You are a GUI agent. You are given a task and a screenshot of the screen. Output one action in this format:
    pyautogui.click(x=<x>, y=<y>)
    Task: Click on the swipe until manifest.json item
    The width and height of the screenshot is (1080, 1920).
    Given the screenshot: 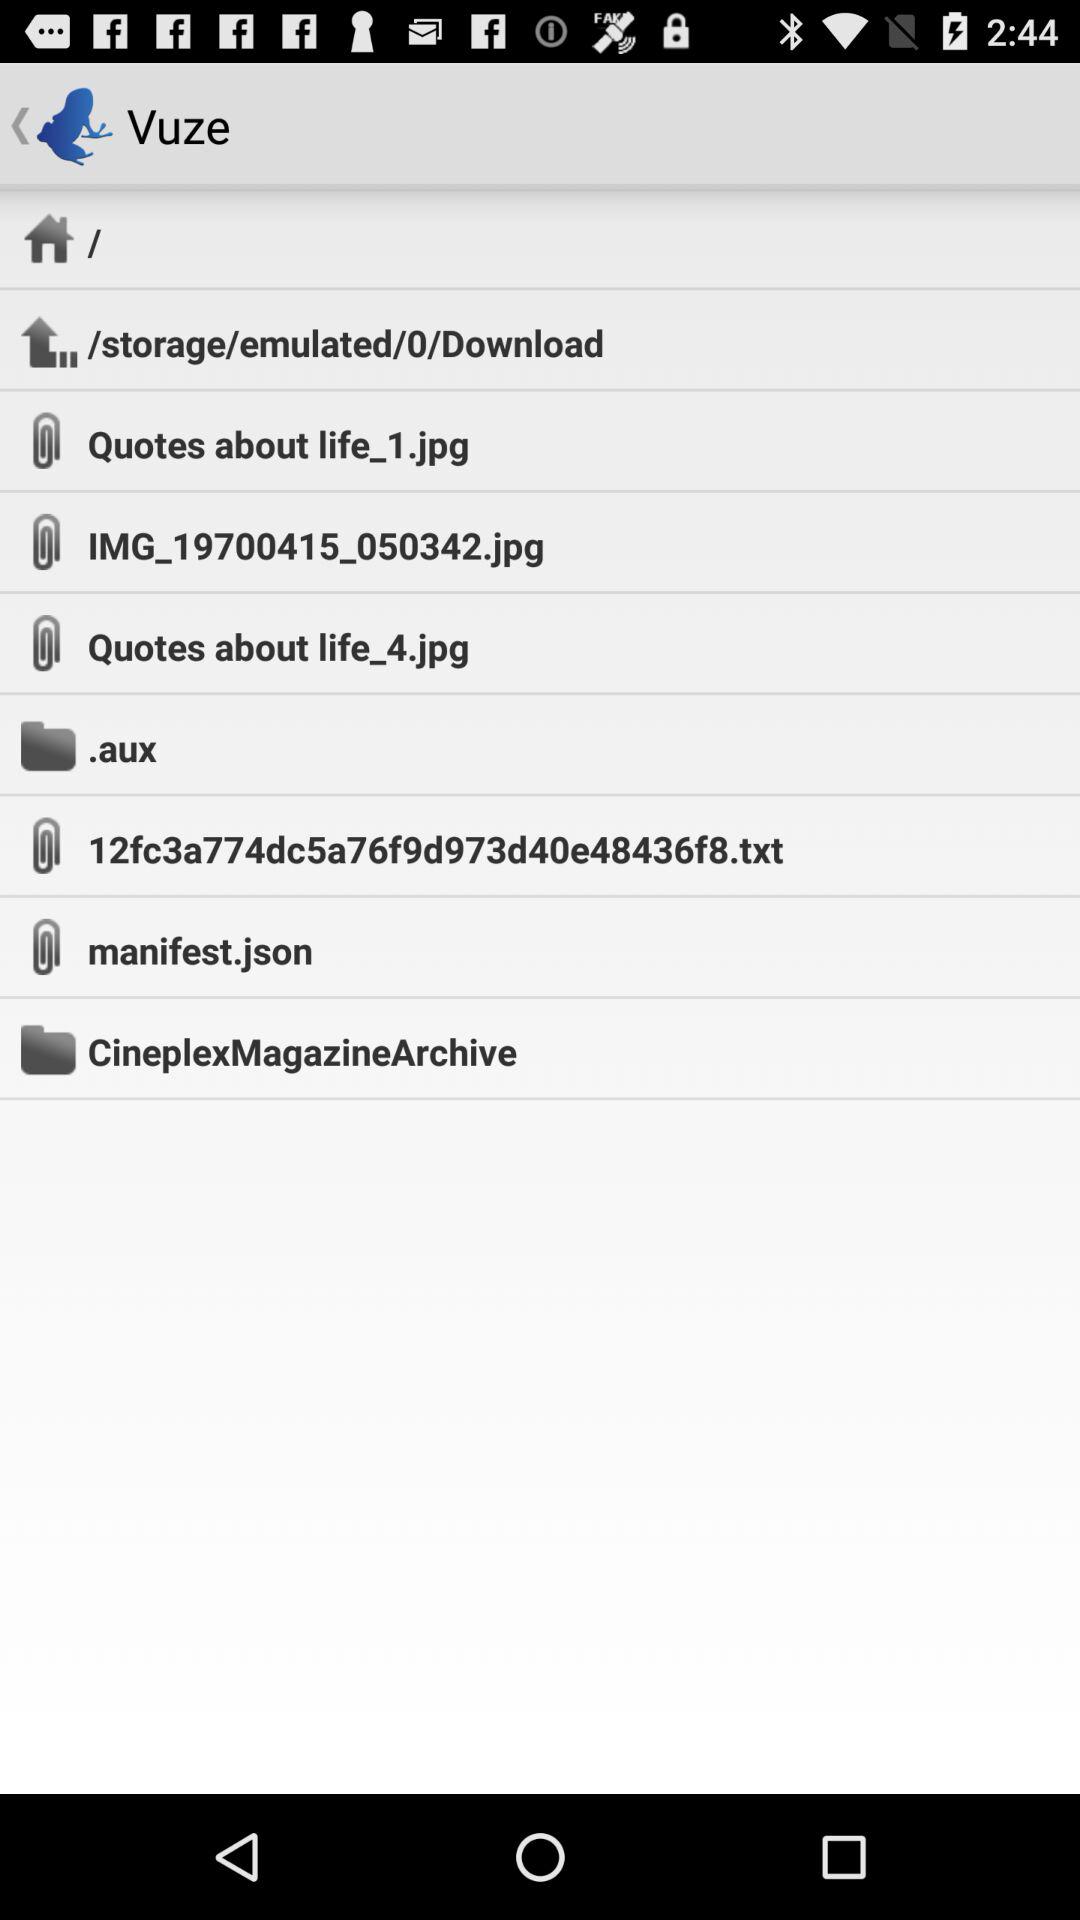 What is the action you would take?
    pyautogui.click(x=200, y=950)
    